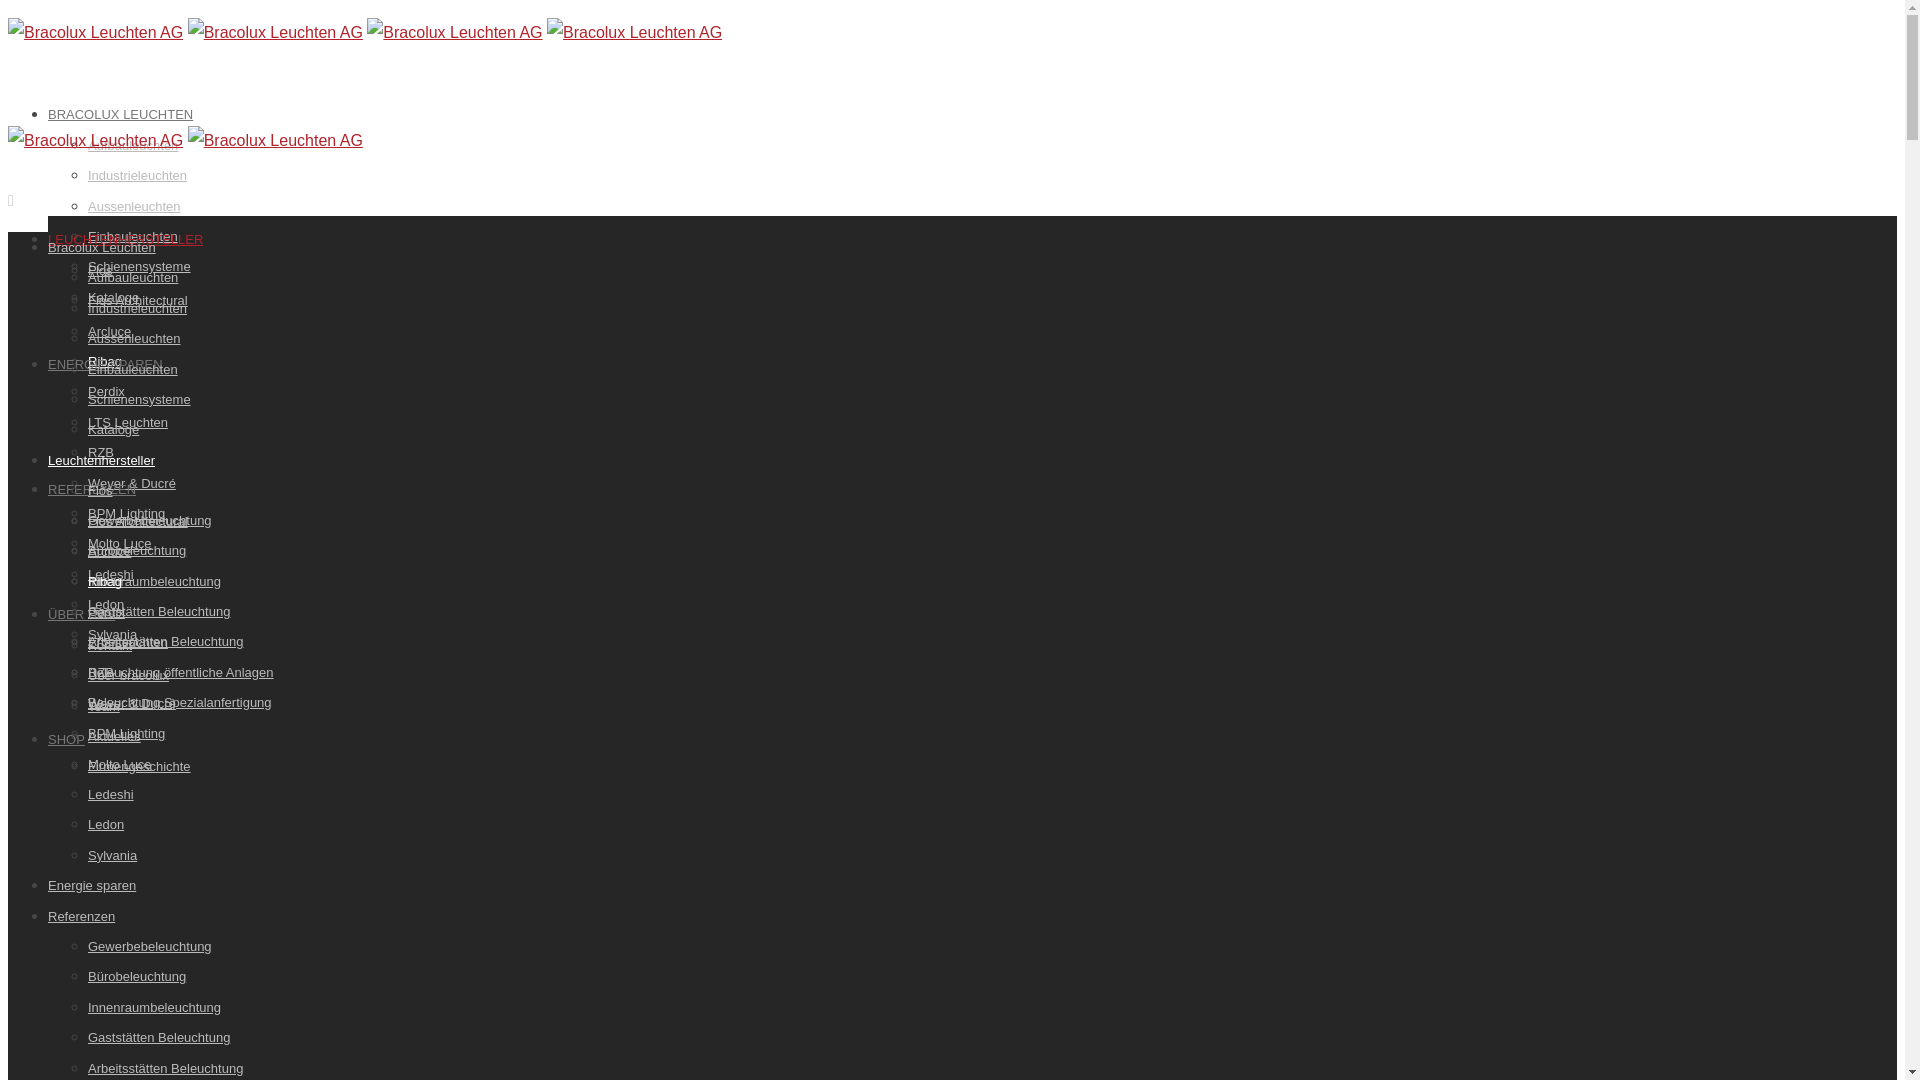 The width and height of the screenshot is (1920, 1080). I want to click on BPM Lighting, so click(126, 514).